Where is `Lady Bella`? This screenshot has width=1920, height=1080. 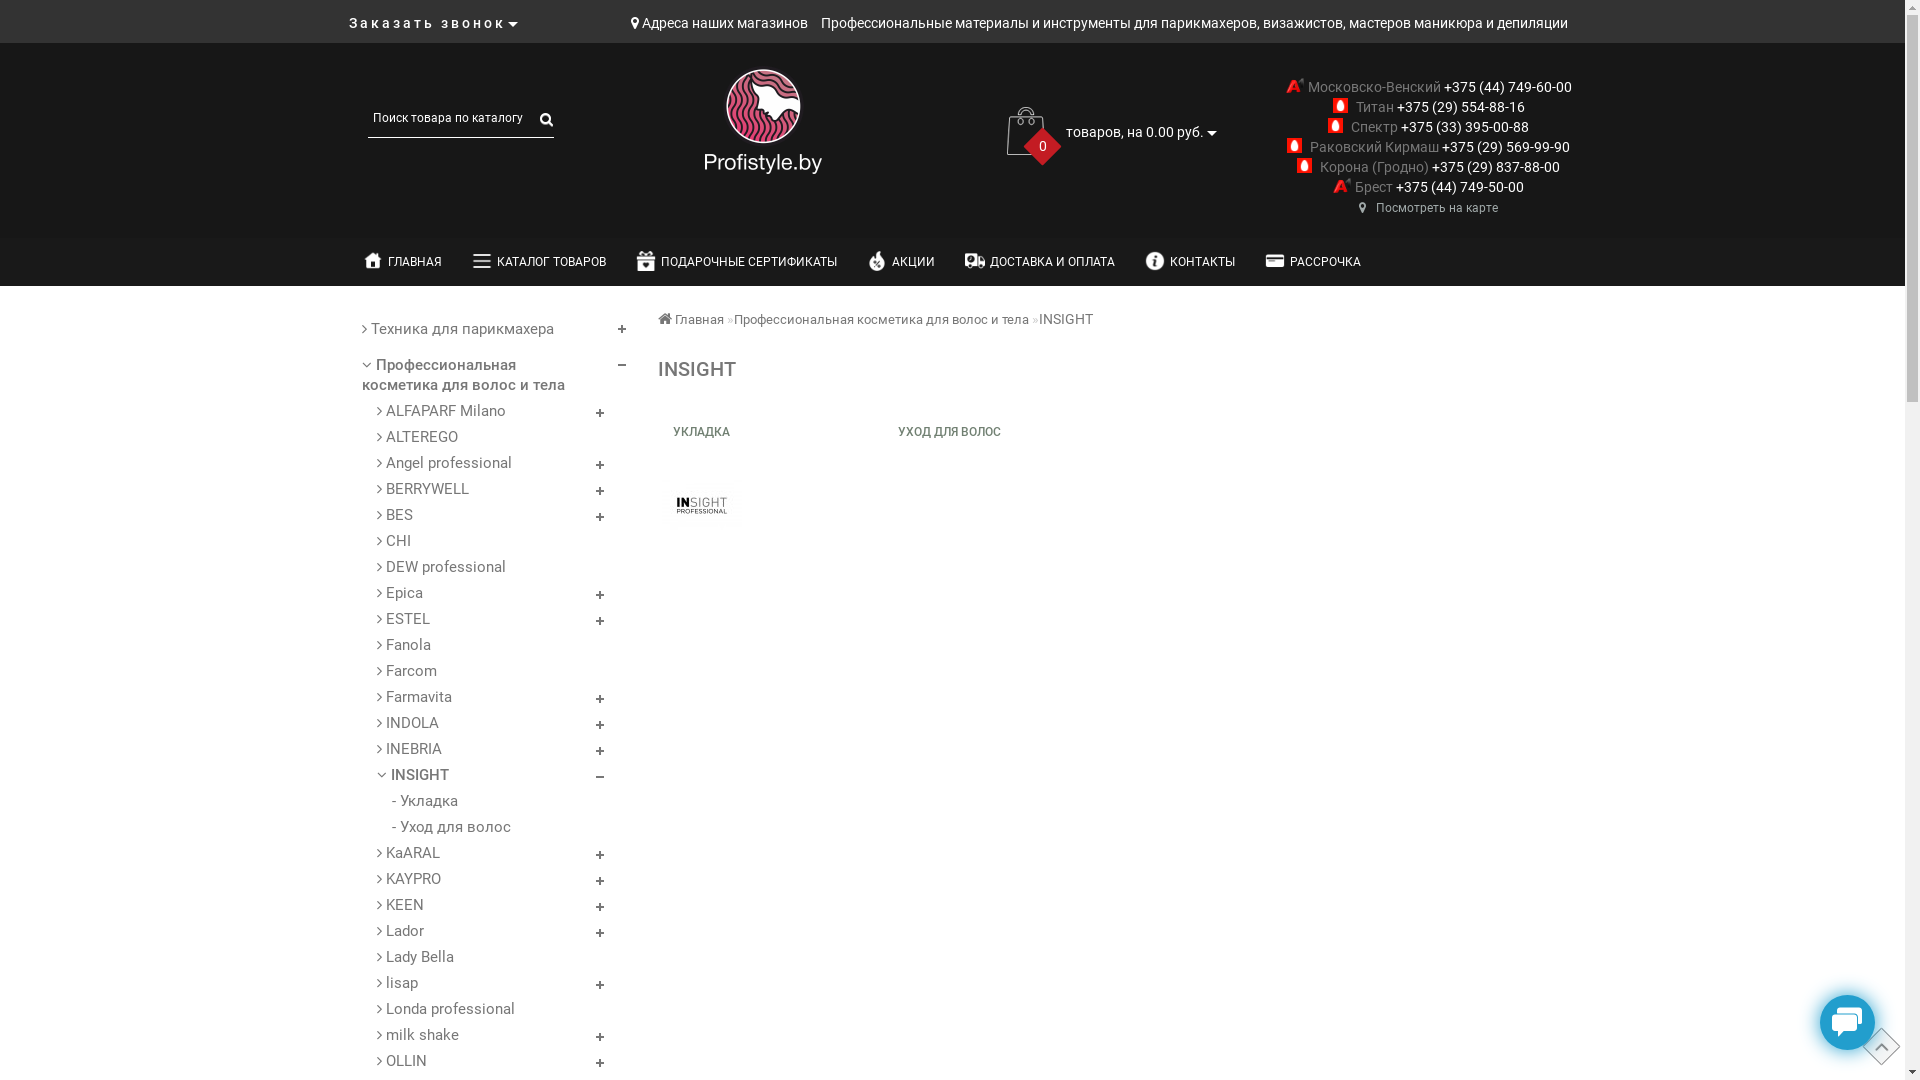 Lady Bella is located at coordinates (480, 957).